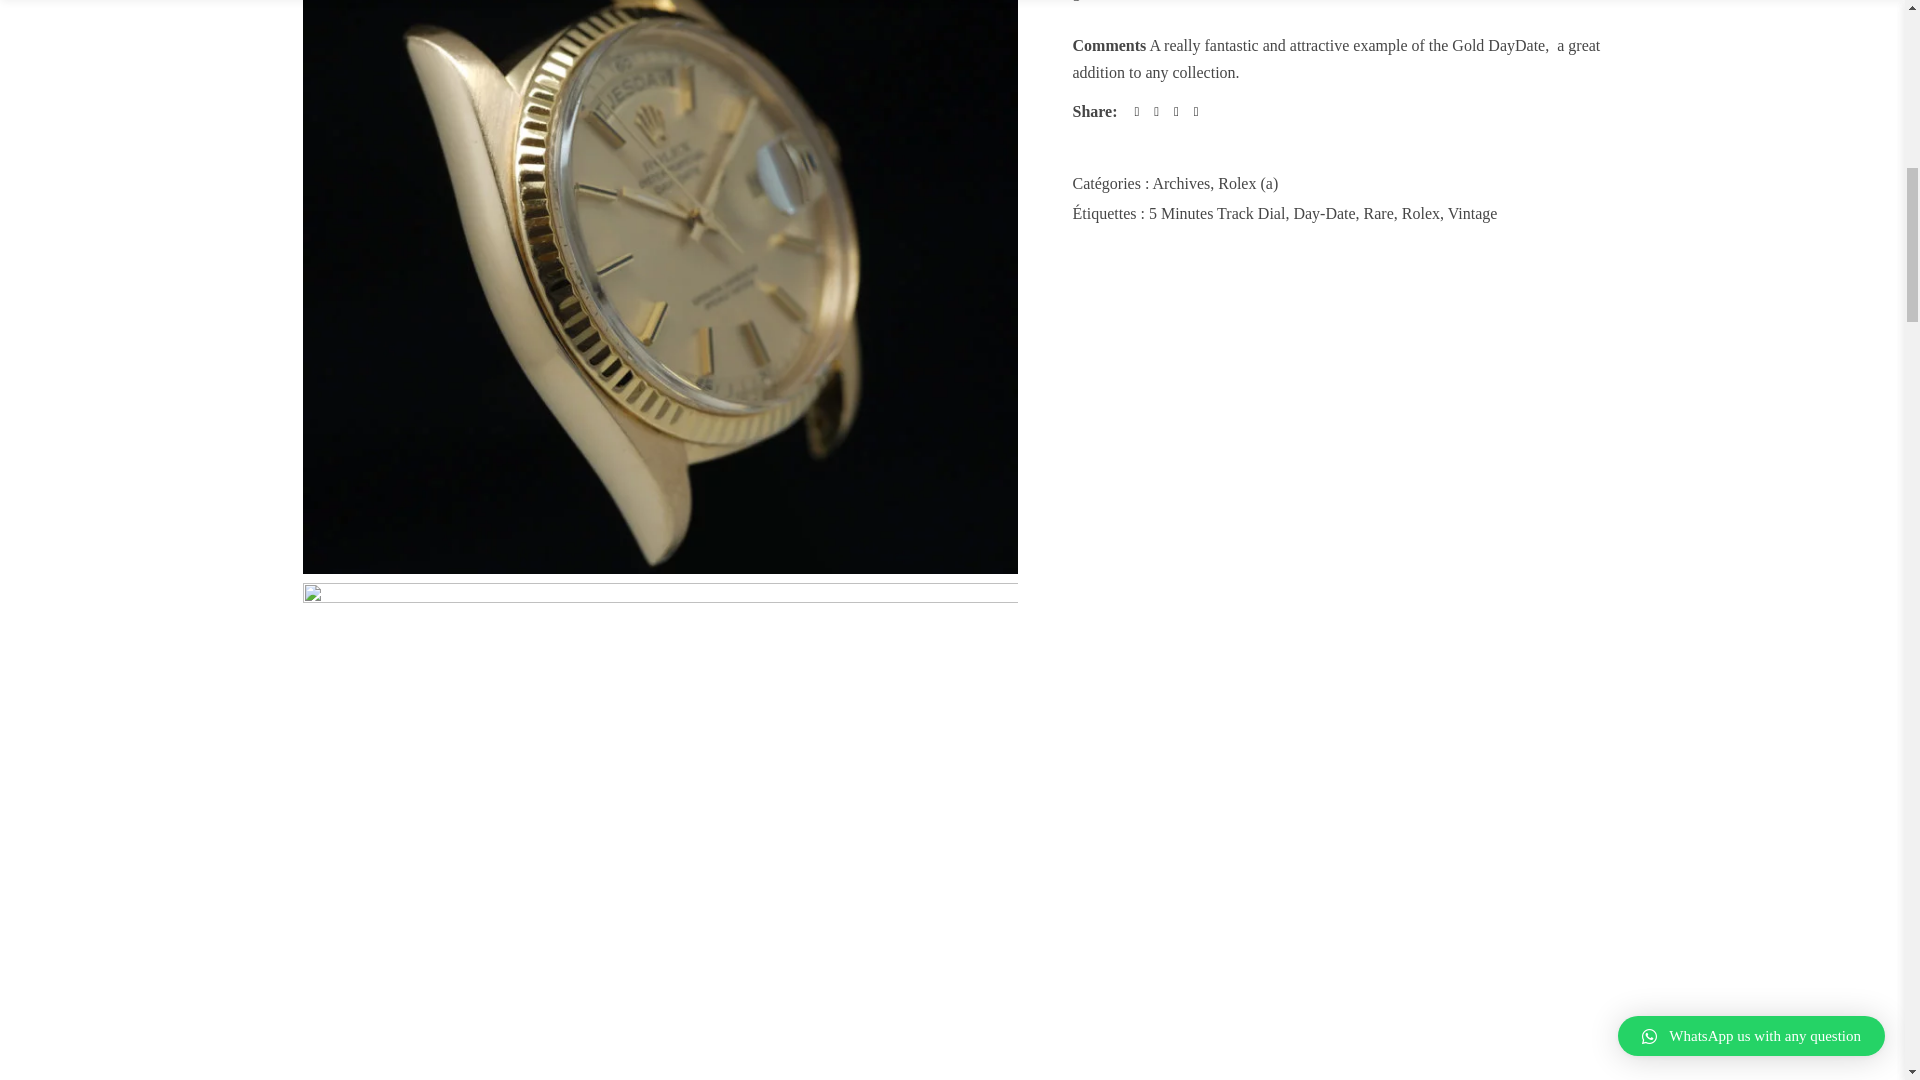 The image size is (1920, 1080). I want to click on img-288-2943, so click(659, 568).